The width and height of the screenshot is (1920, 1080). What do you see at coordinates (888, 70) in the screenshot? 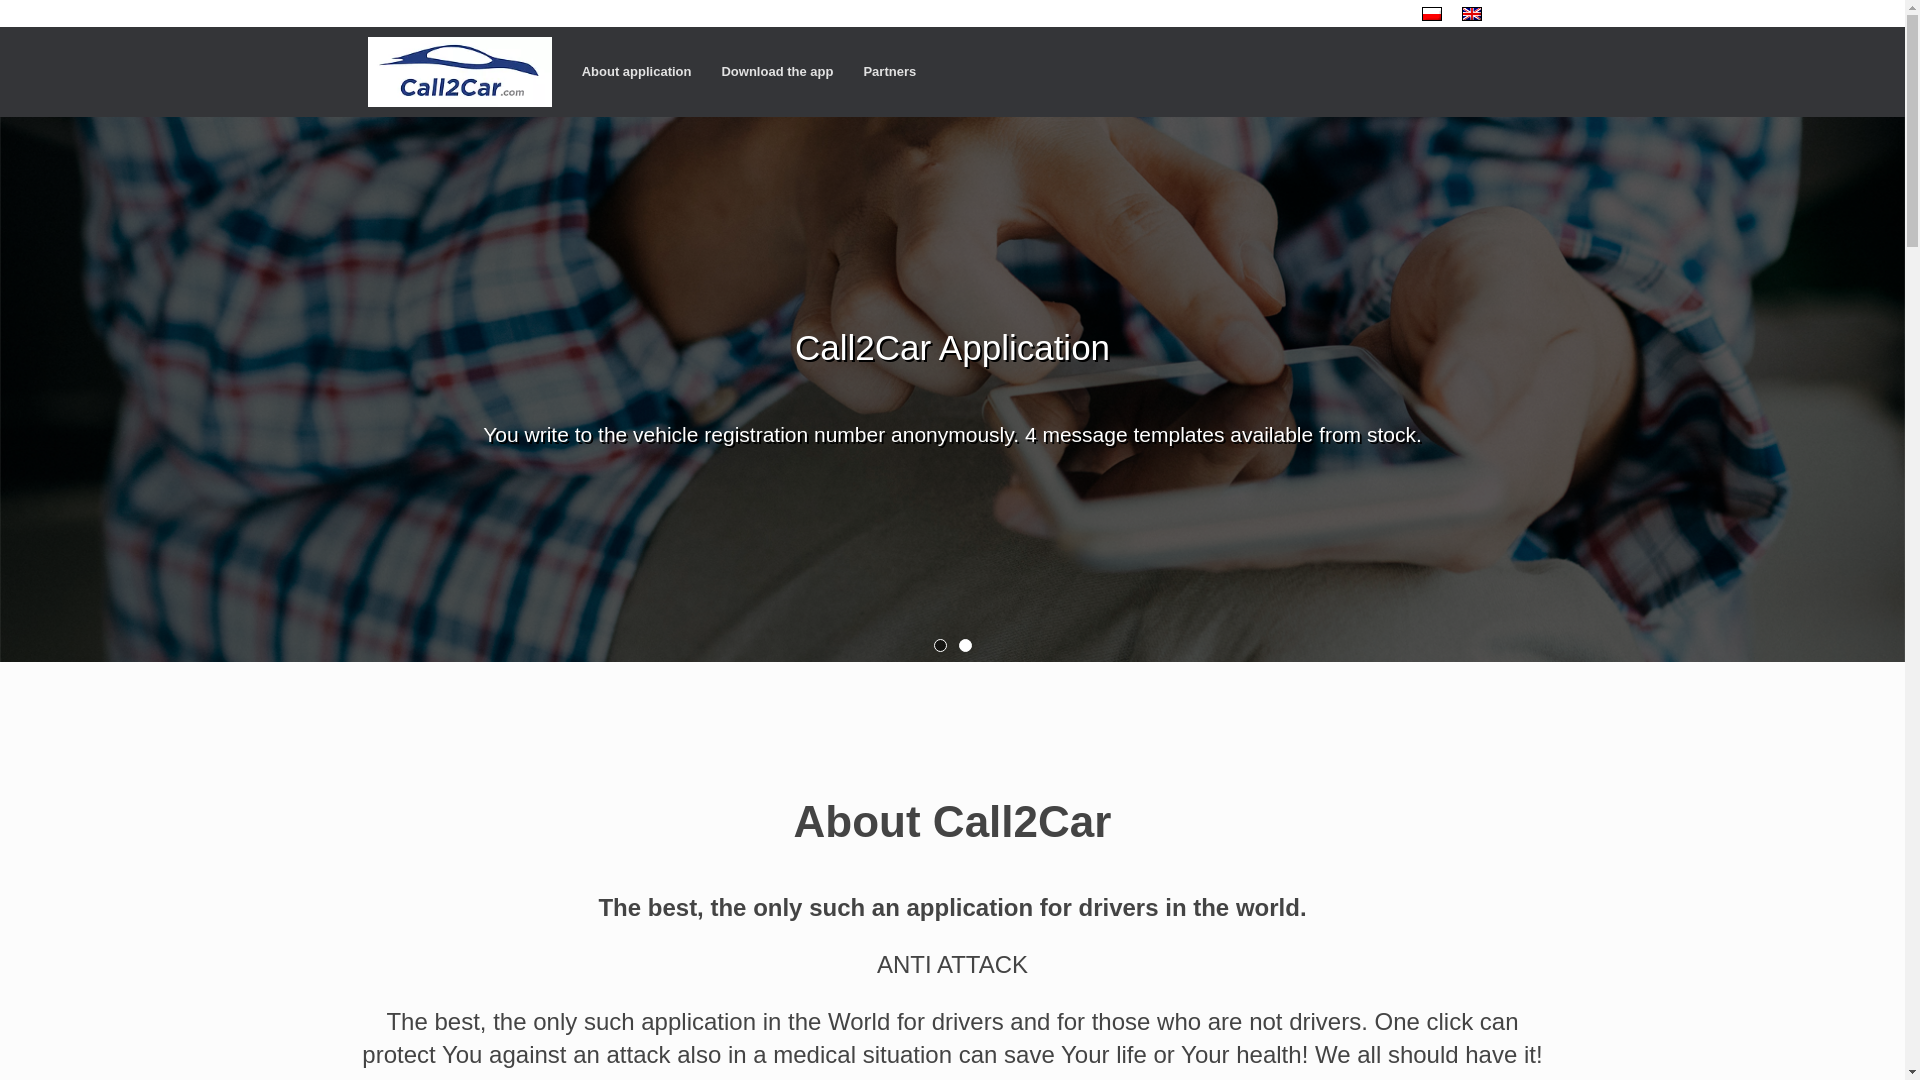
I see `Partners` at bounding box center [888, 70].